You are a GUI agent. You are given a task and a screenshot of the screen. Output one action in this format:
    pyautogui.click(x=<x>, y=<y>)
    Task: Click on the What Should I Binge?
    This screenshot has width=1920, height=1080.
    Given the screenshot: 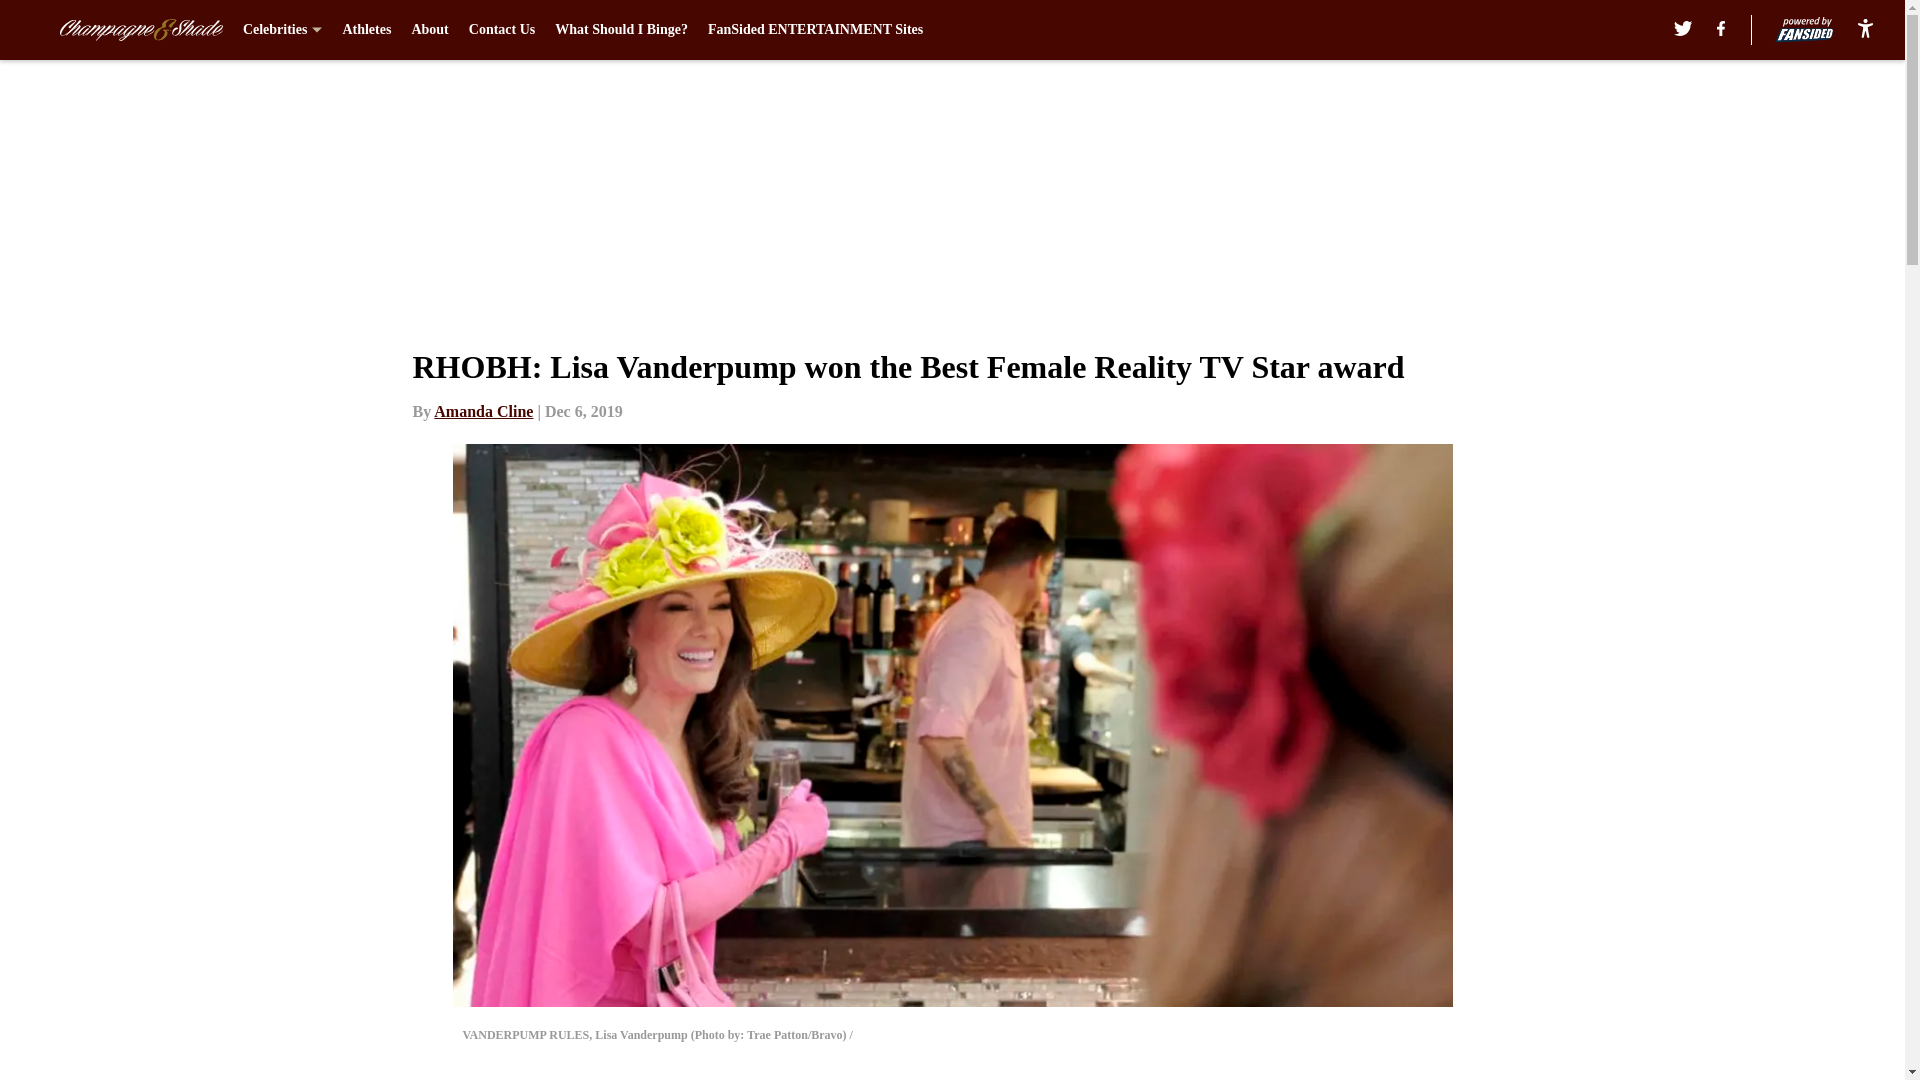 What is the action you would take?
    pyautogui.click(x=620, y=30)
    